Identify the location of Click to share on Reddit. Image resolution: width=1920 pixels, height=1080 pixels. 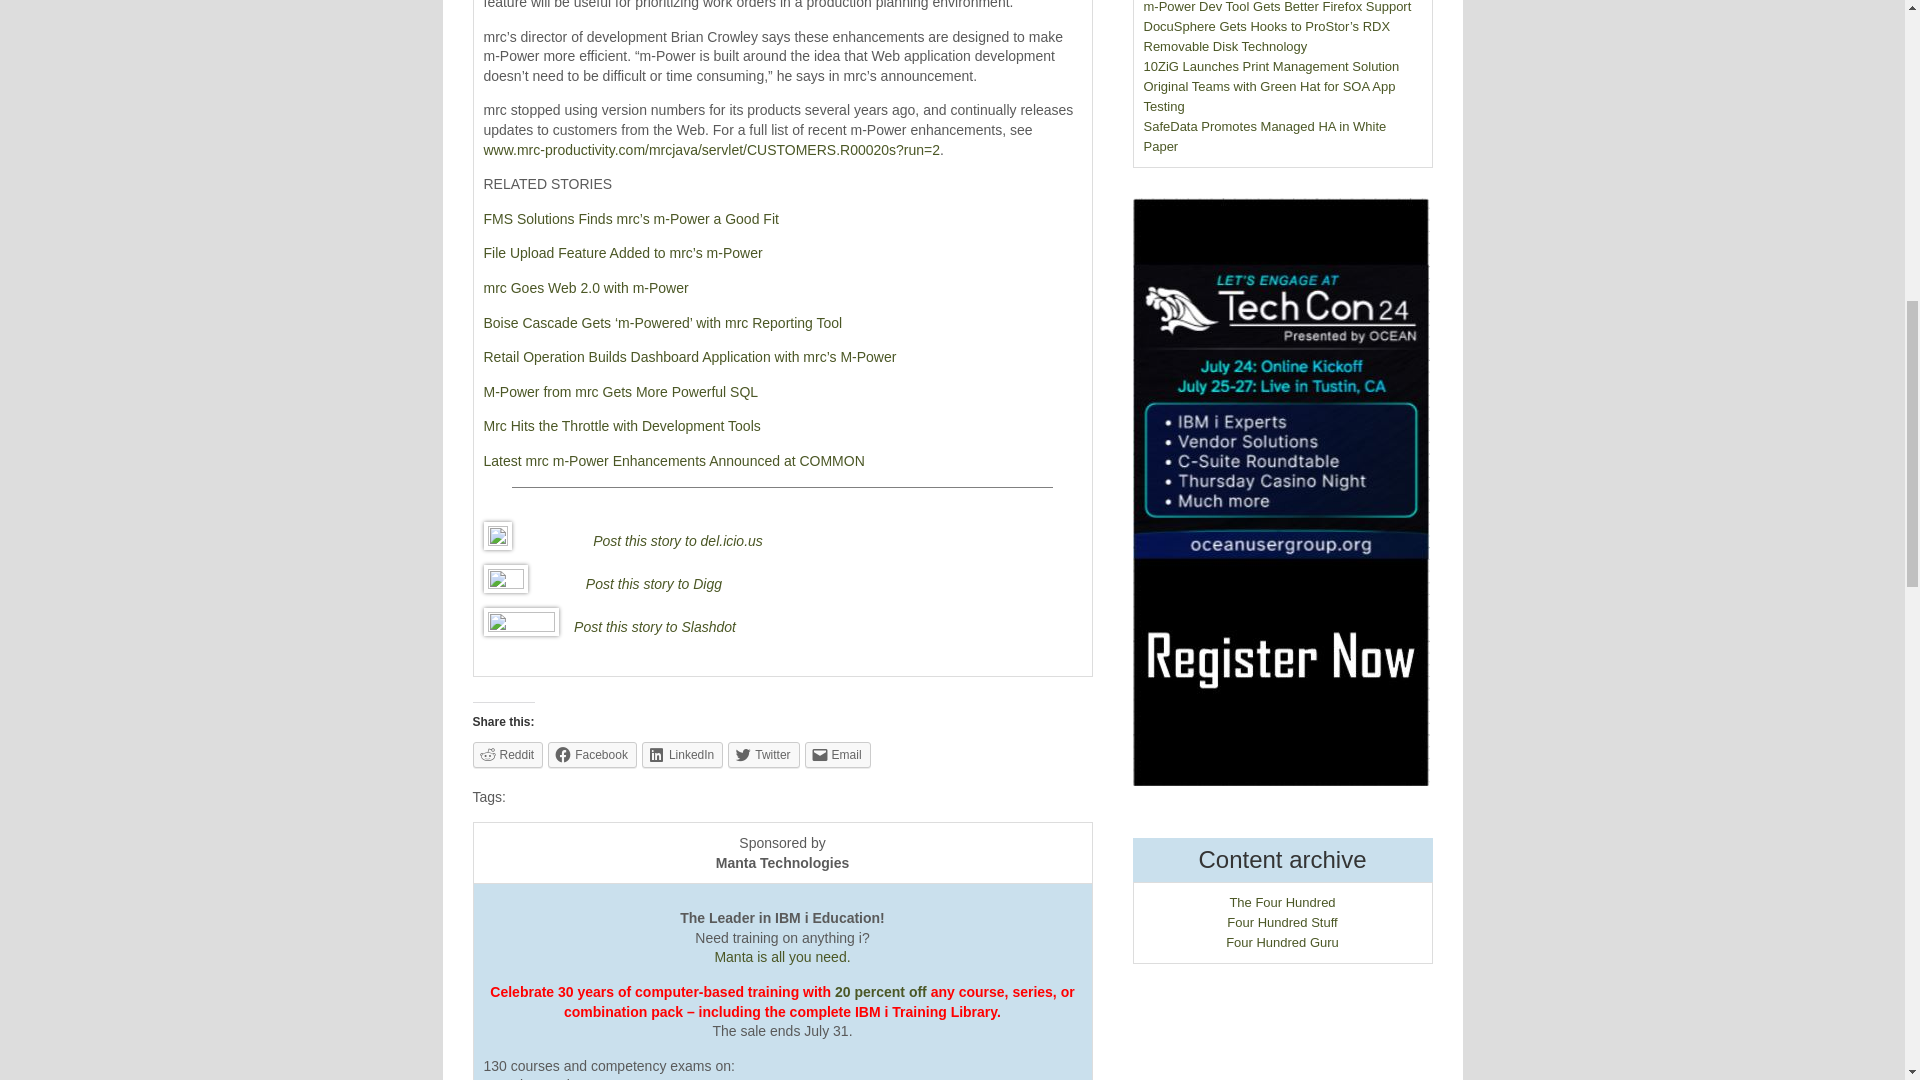
(508, 754).